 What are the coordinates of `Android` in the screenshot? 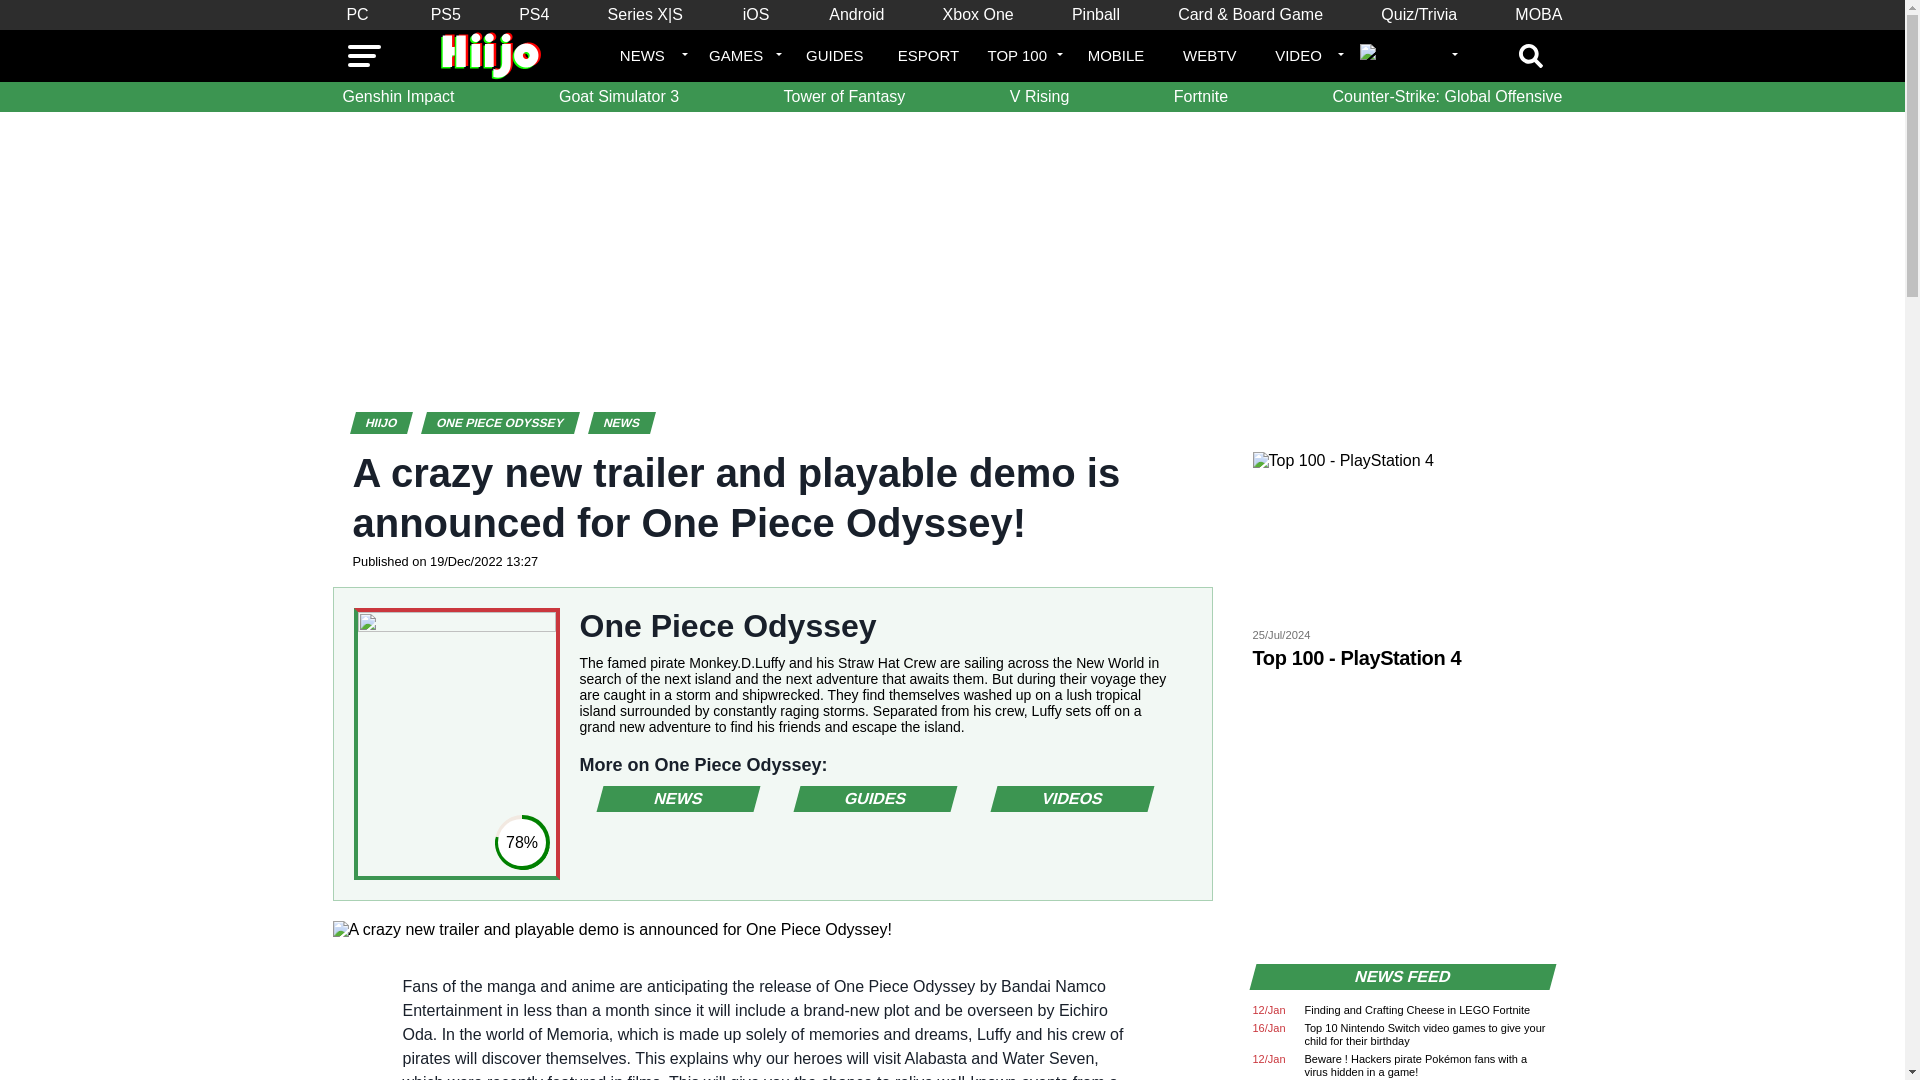 It's located at (856, 15).